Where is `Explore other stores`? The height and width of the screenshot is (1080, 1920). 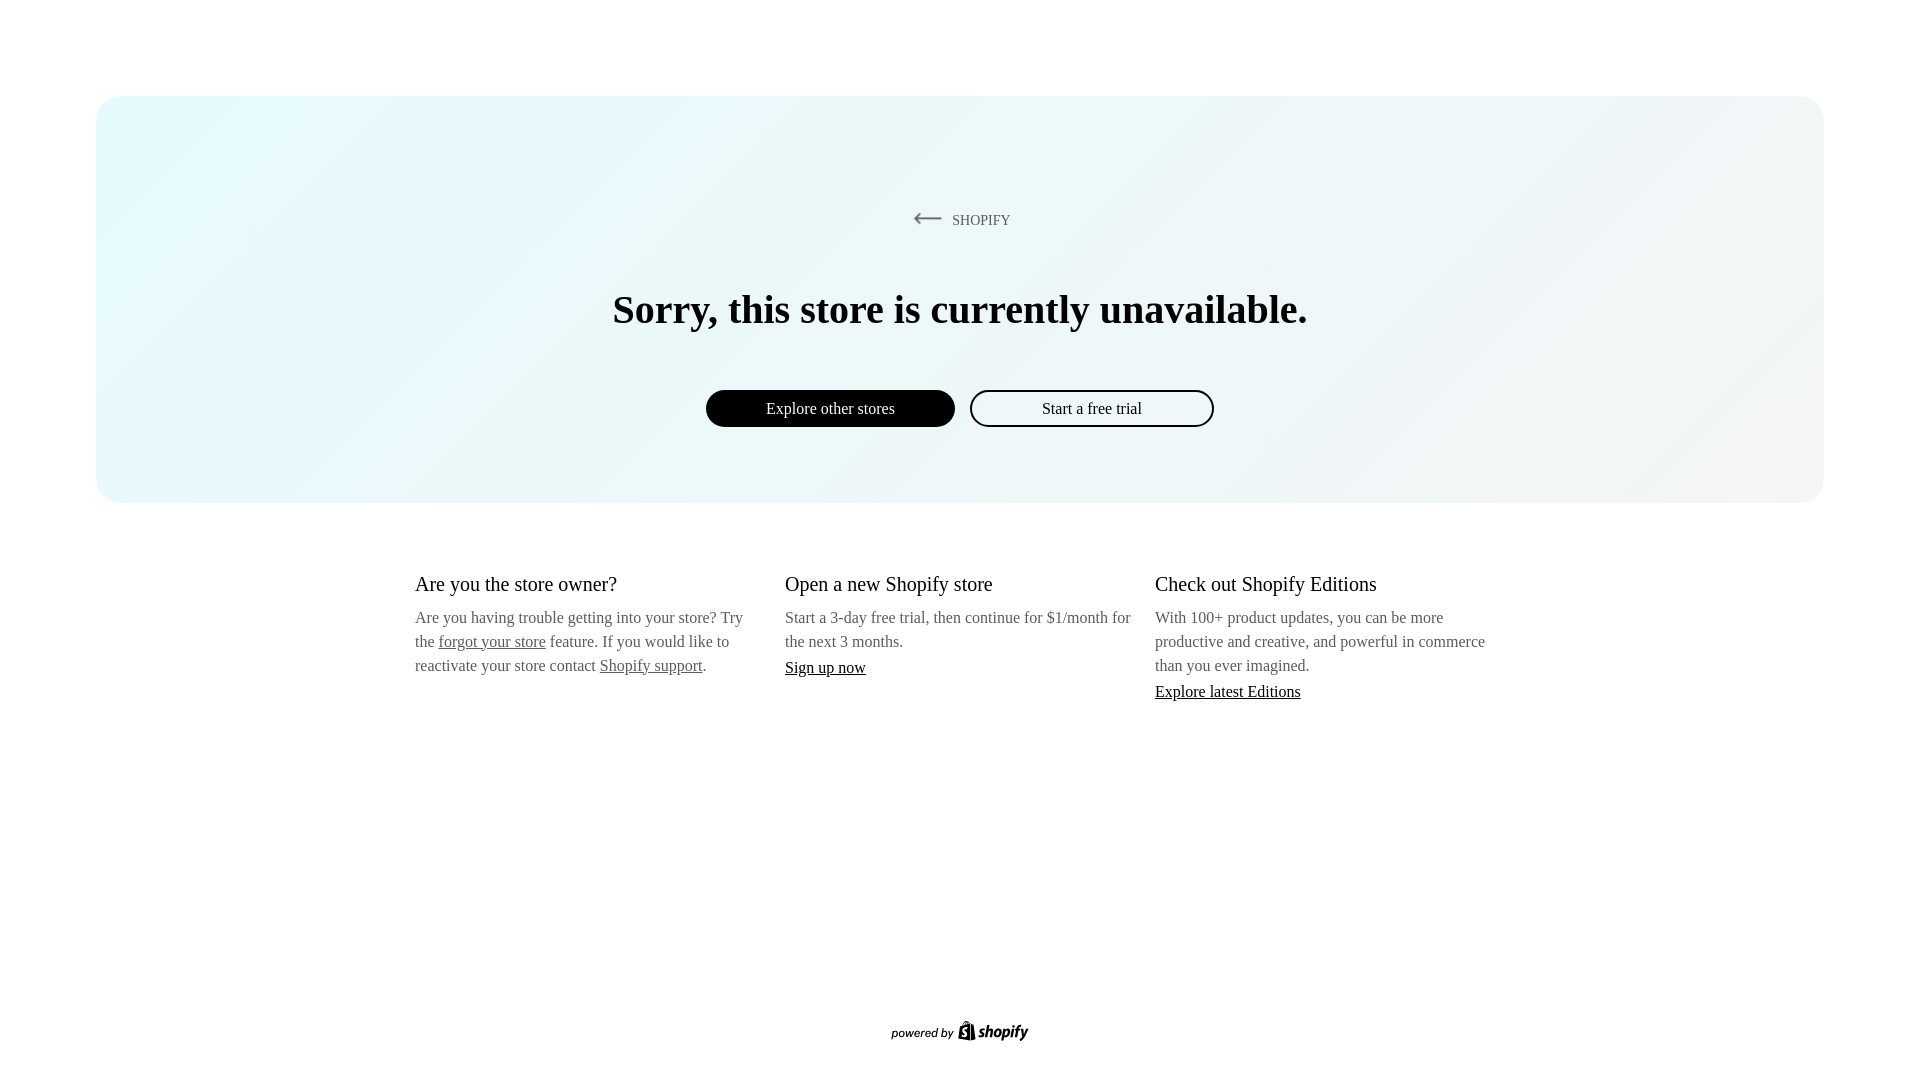 Explore other stores is located at coordinates (830, 408).